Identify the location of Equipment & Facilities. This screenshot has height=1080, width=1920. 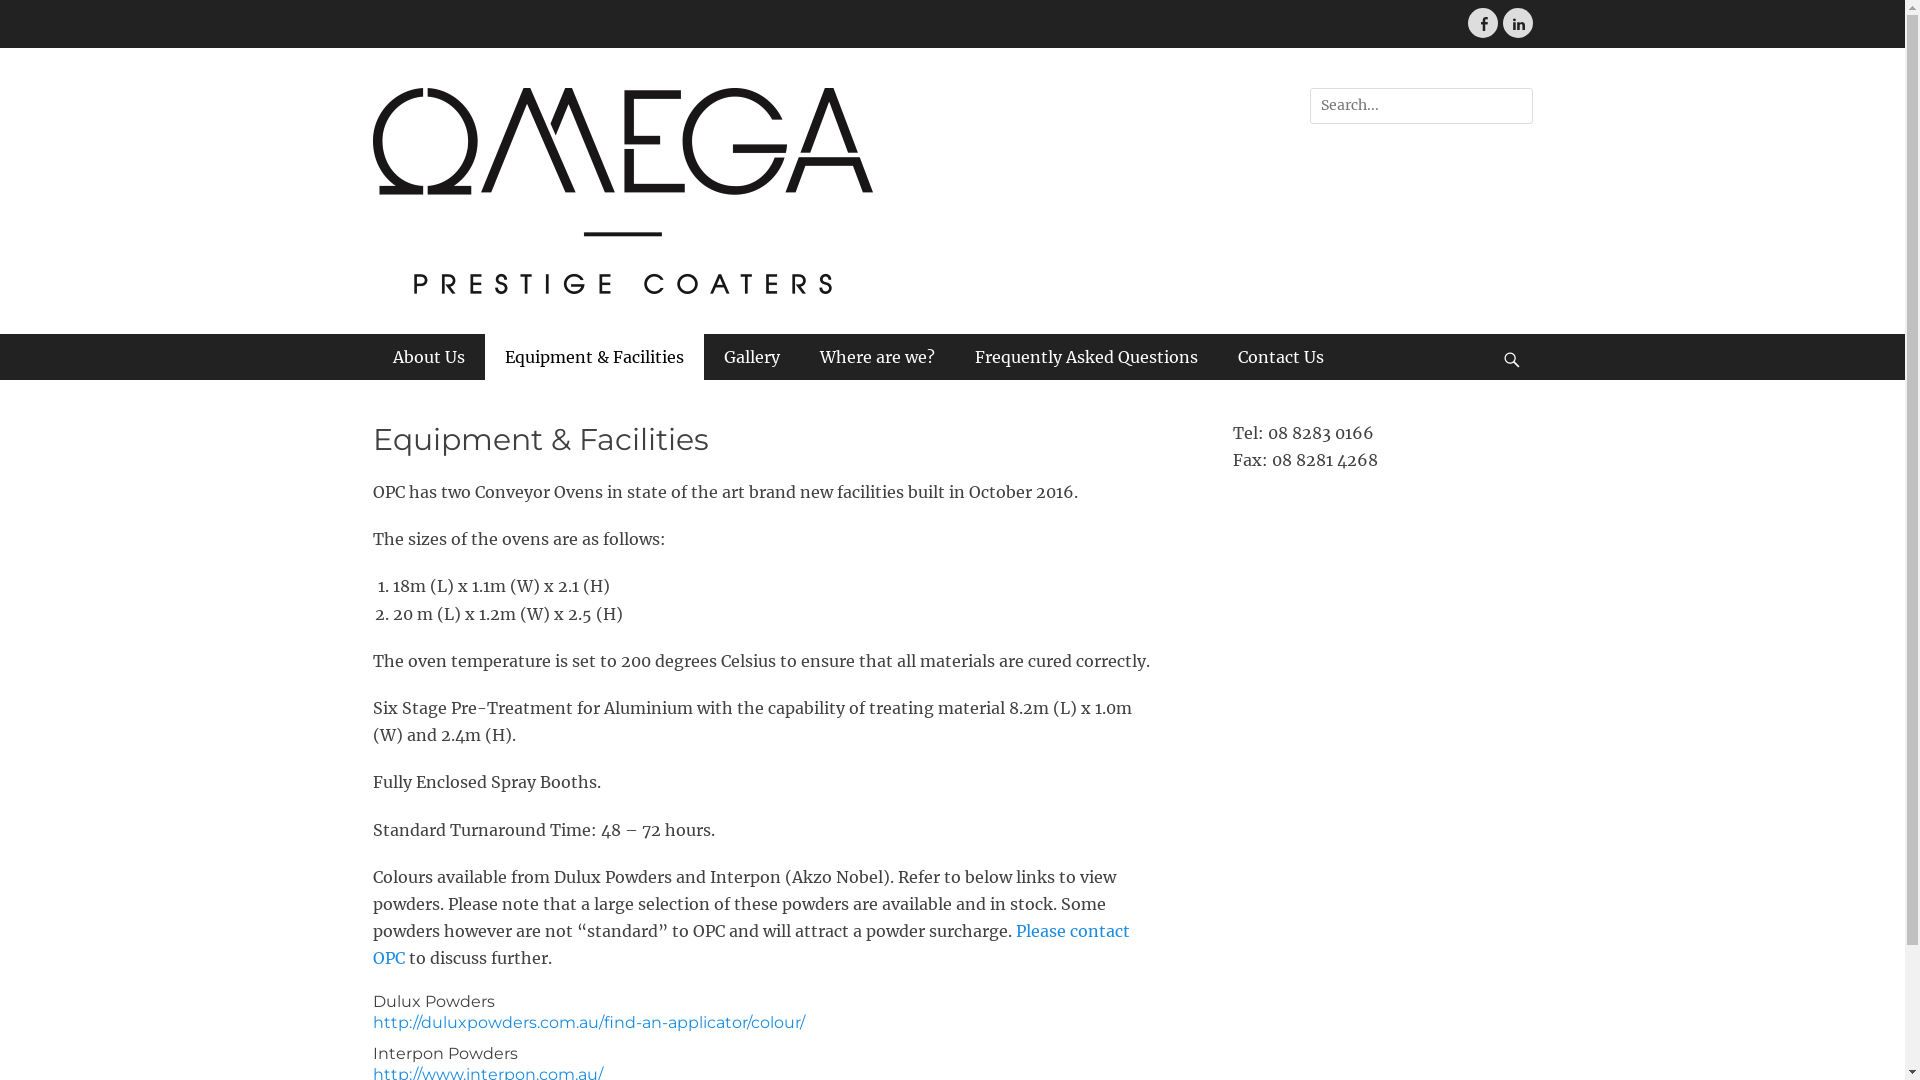
(594, 357).